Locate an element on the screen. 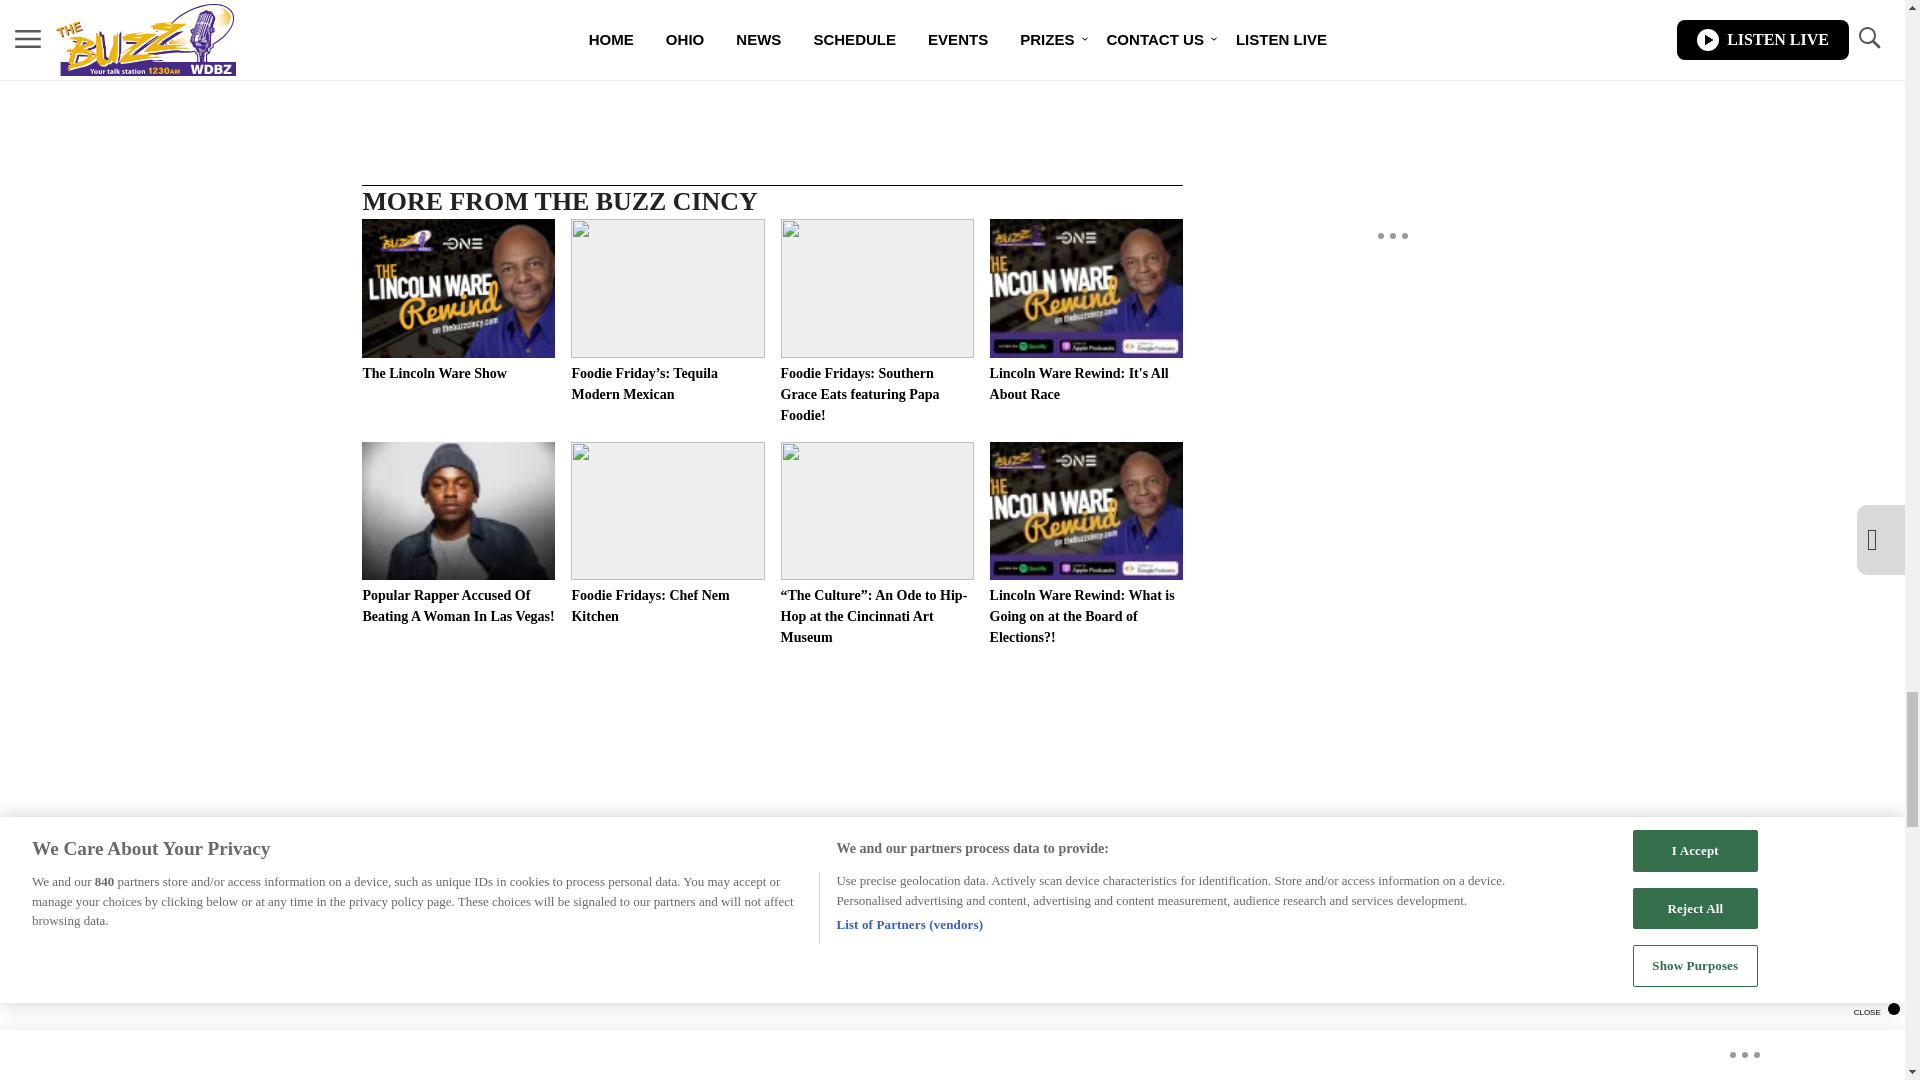  Vuukle Comments Widget is located at coordinates (772, 1053).